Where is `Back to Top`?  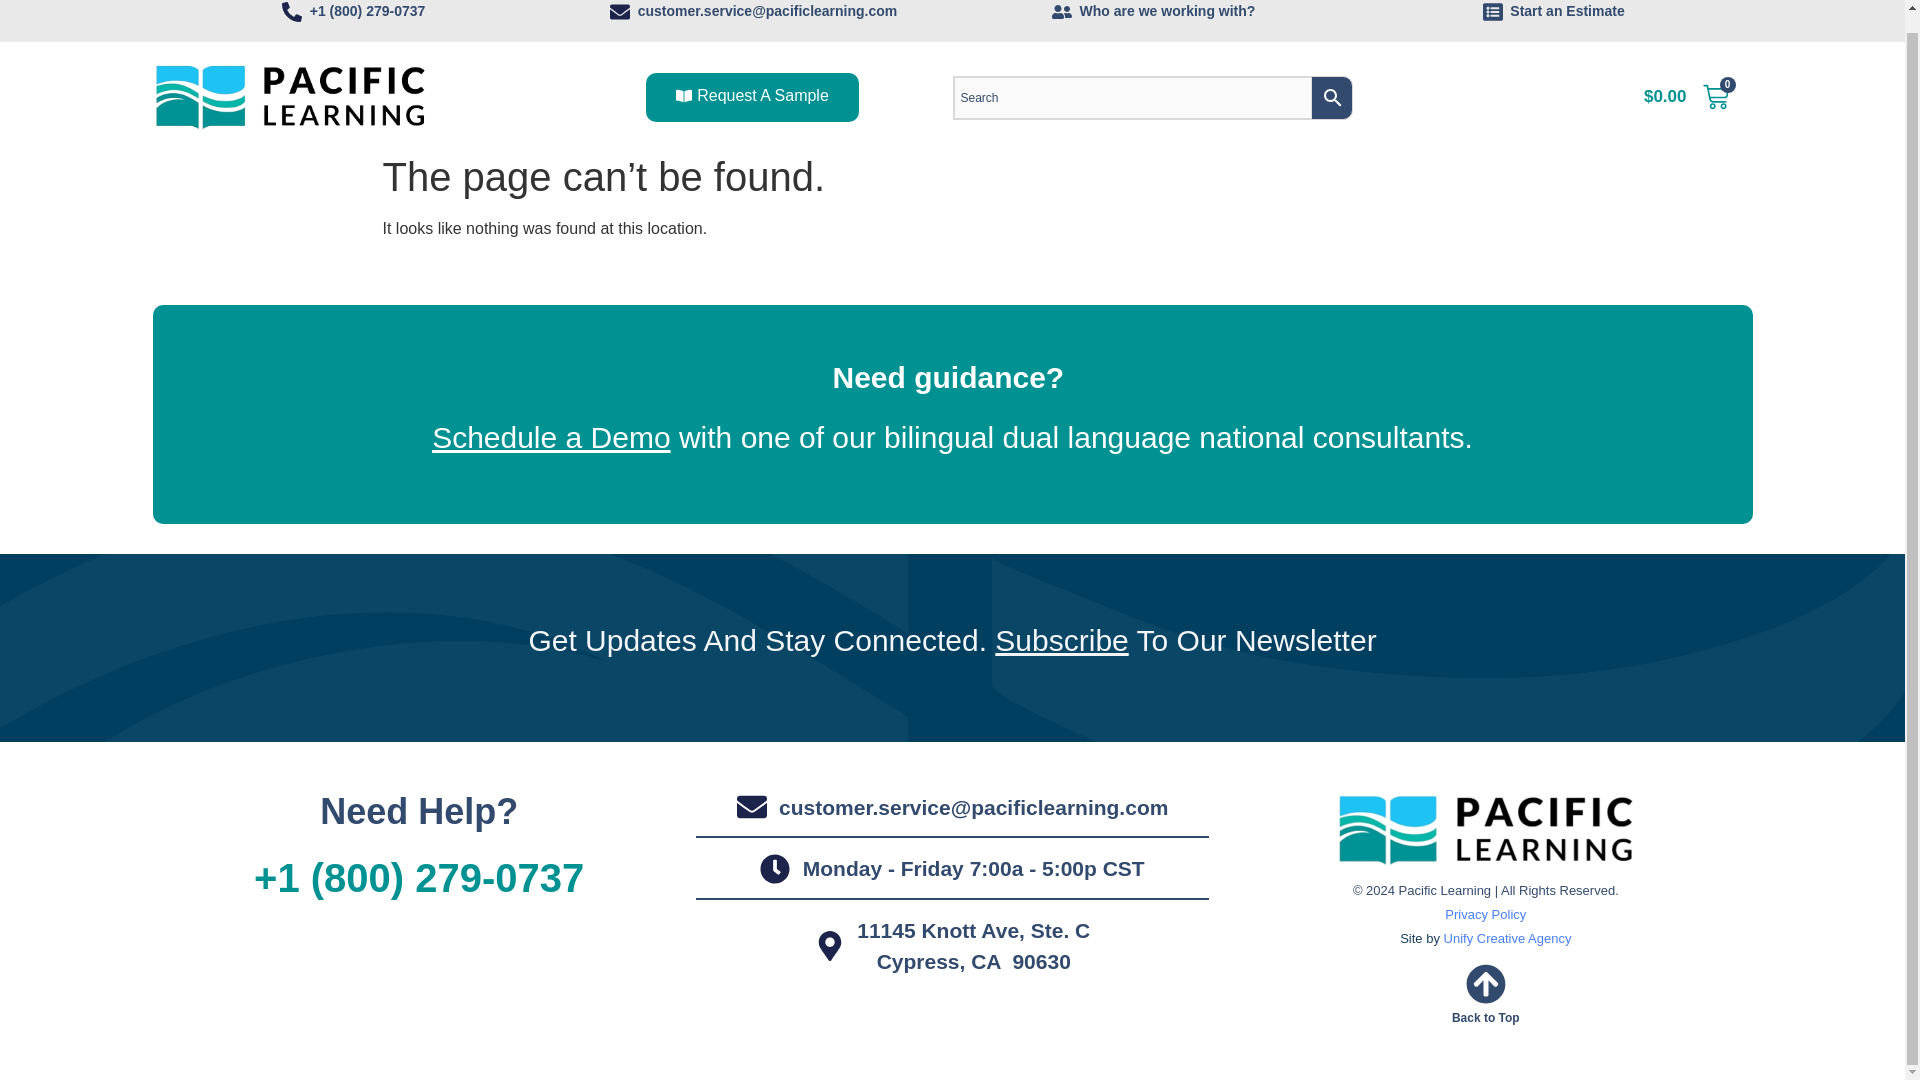
Back to Top is located at coordinates (1486, 1017).